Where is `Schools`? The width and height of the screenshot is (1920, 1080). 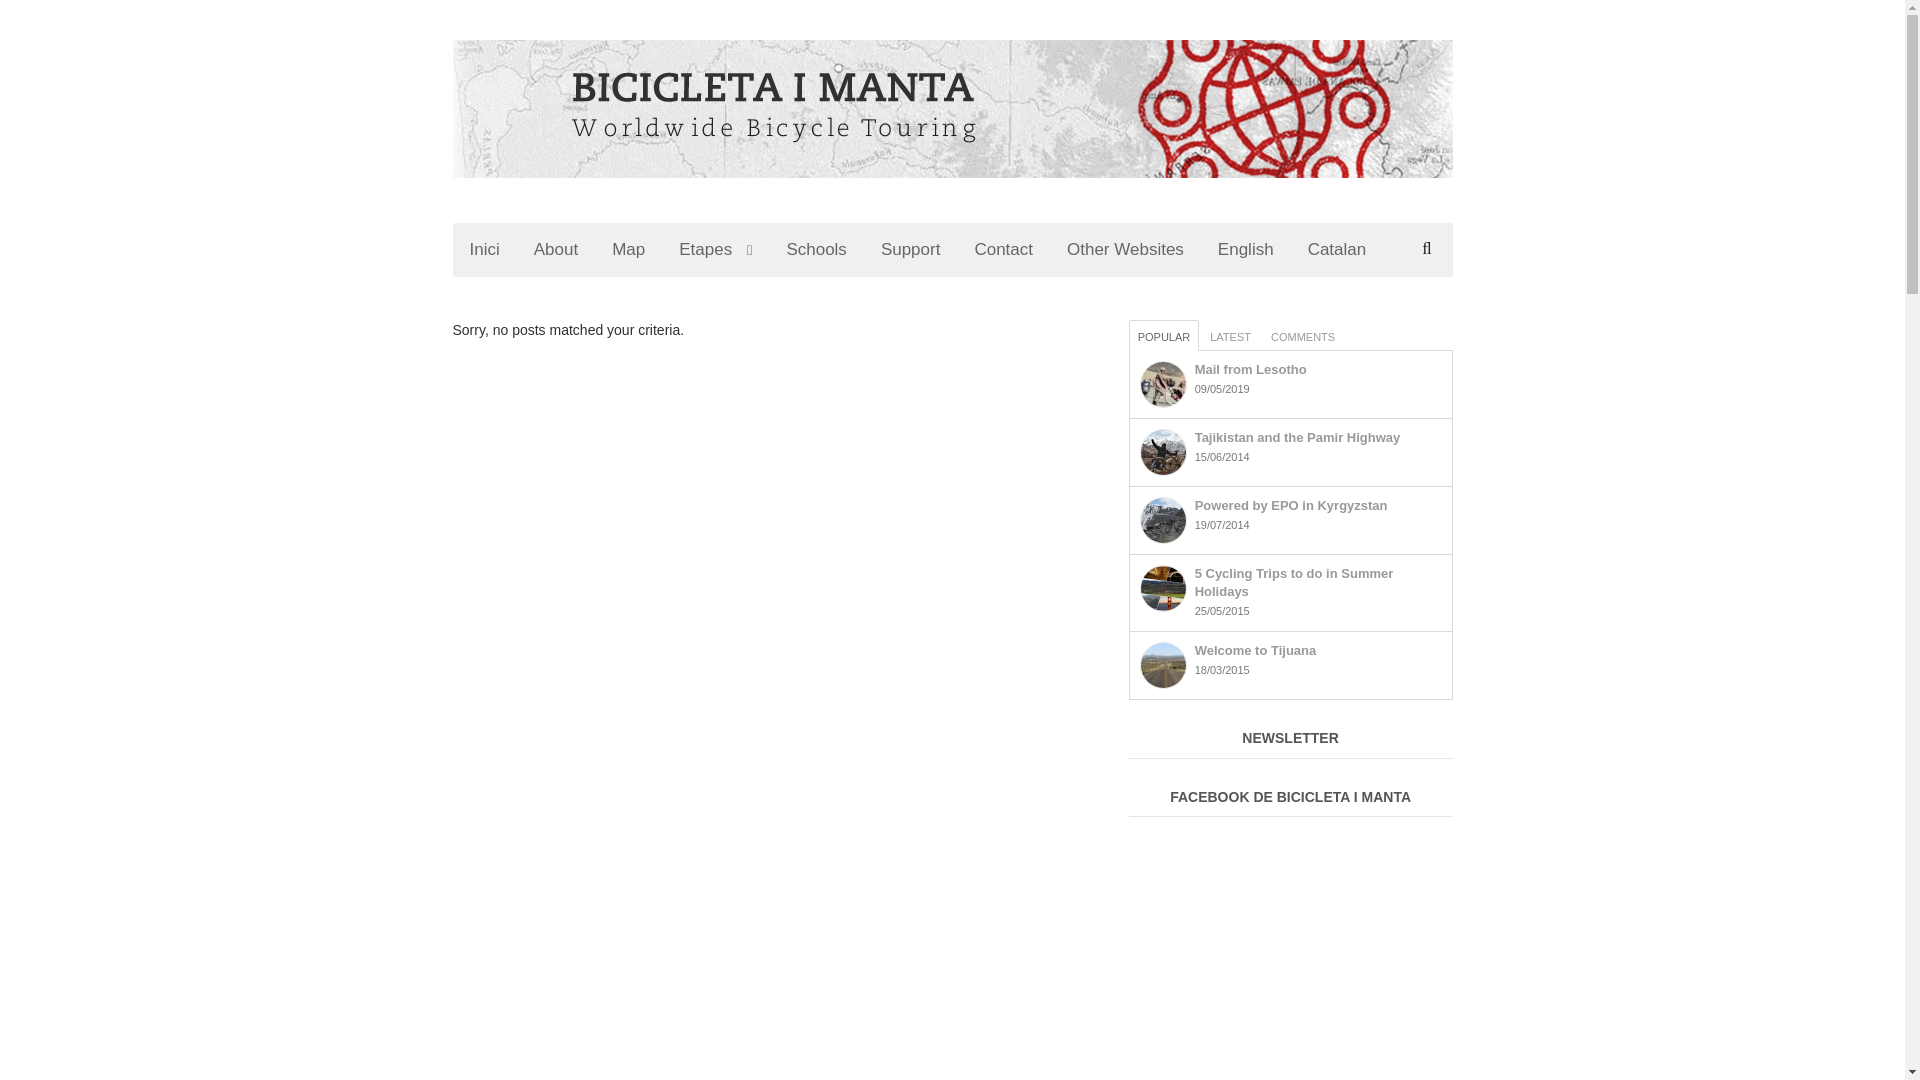 Schools is located at coordinates (816, 249).